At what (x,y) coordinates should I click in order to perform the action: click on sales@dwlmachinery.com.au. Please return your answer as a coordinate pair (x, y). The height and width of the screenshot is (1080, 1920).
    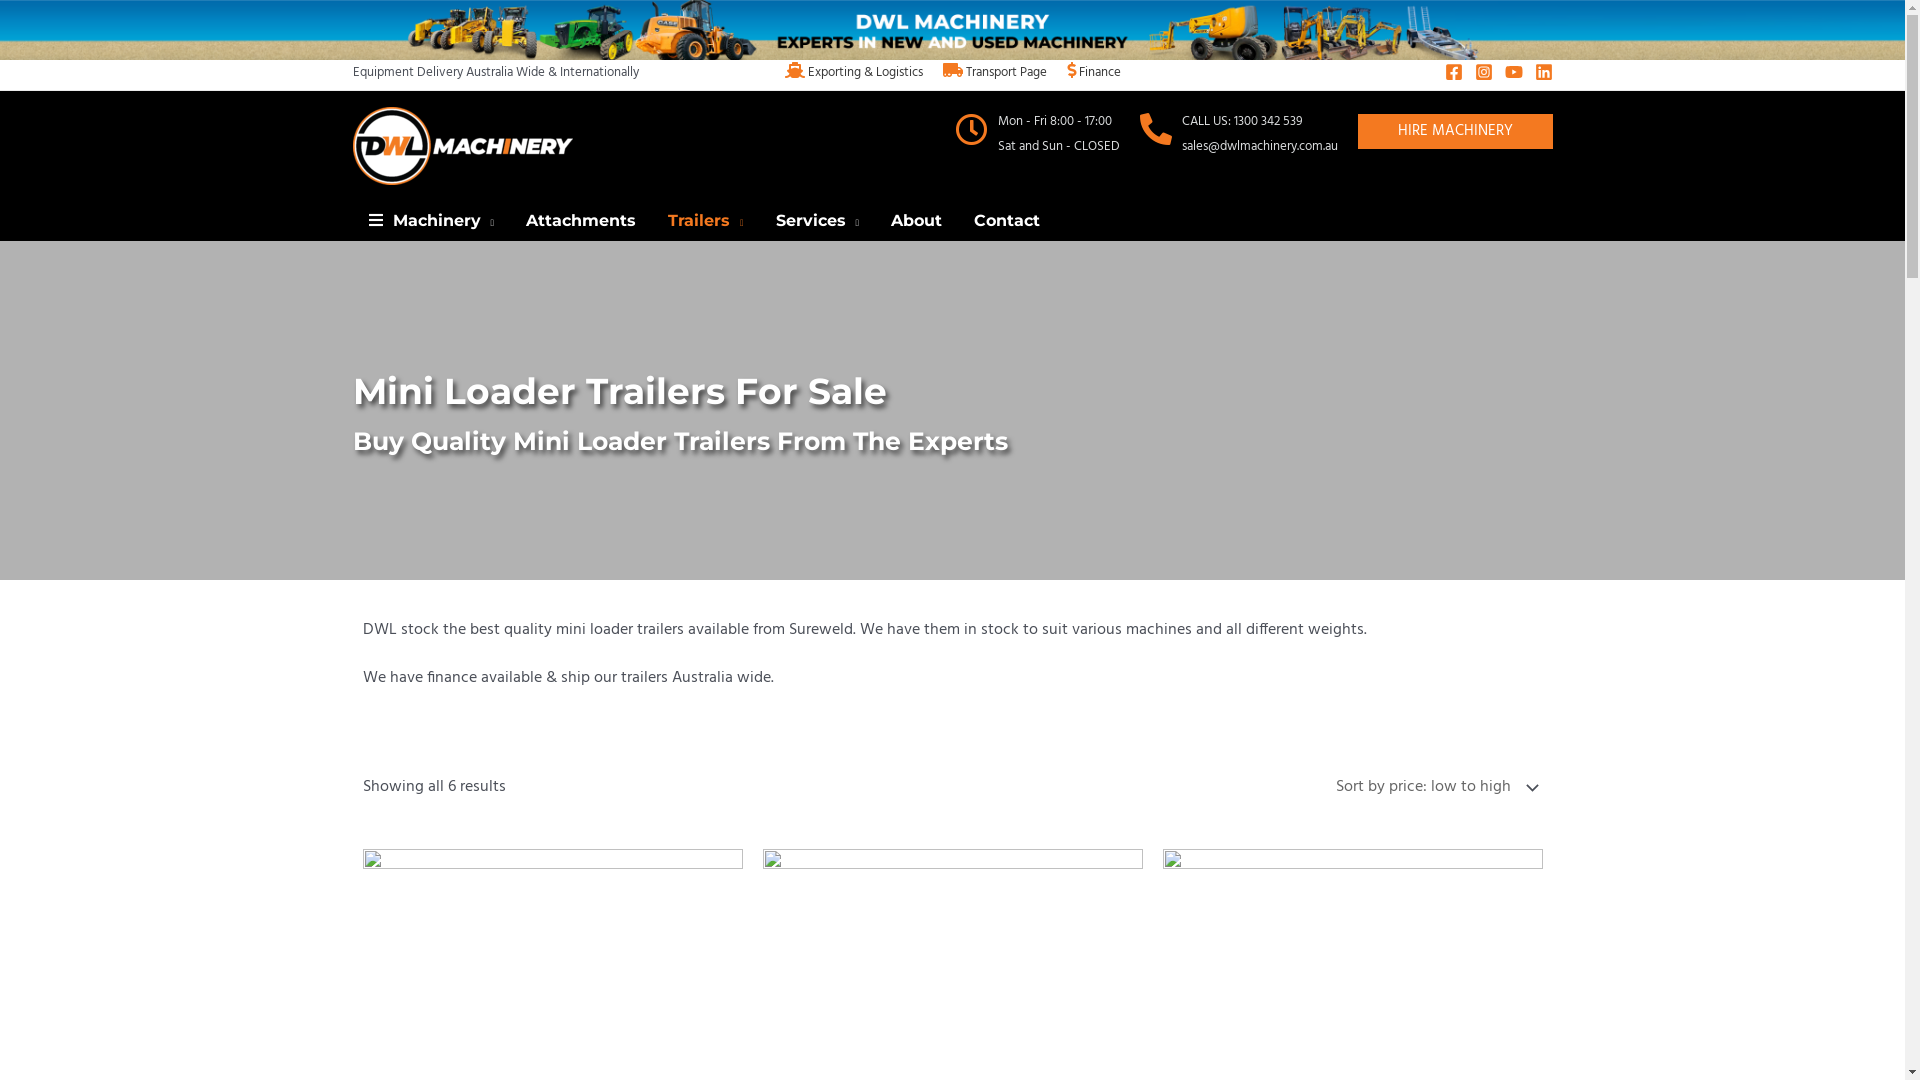
    Looking at the image, I should click on (1260, 146).